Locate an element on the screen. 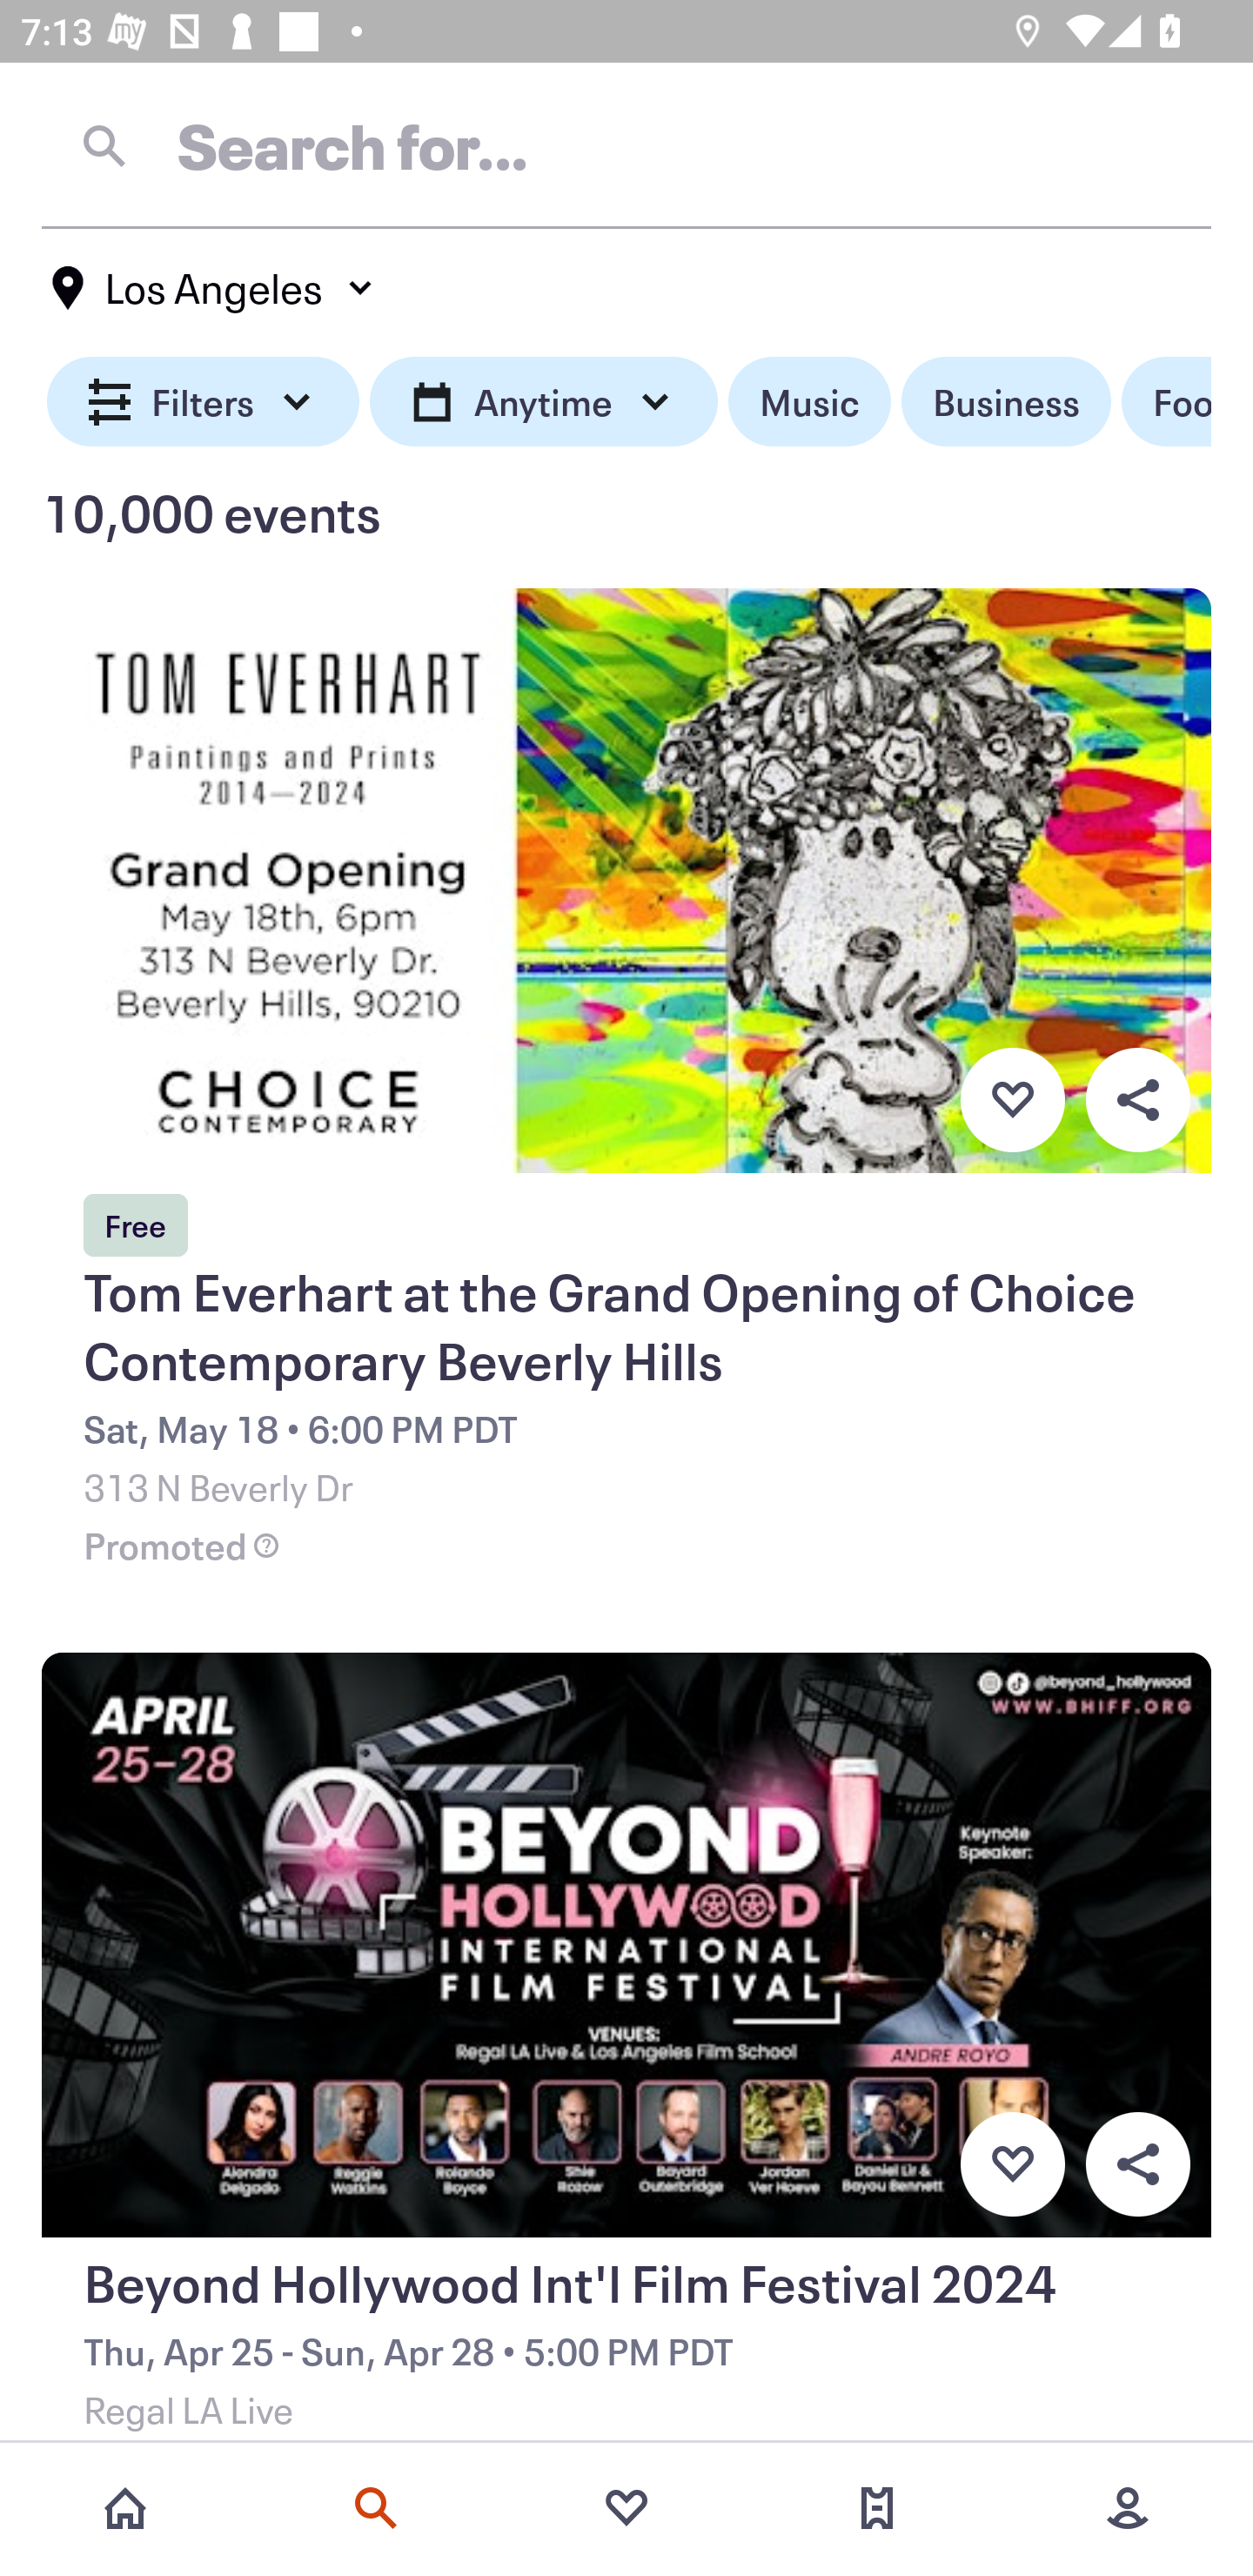  Search events is located at coordinates (376, 2508).